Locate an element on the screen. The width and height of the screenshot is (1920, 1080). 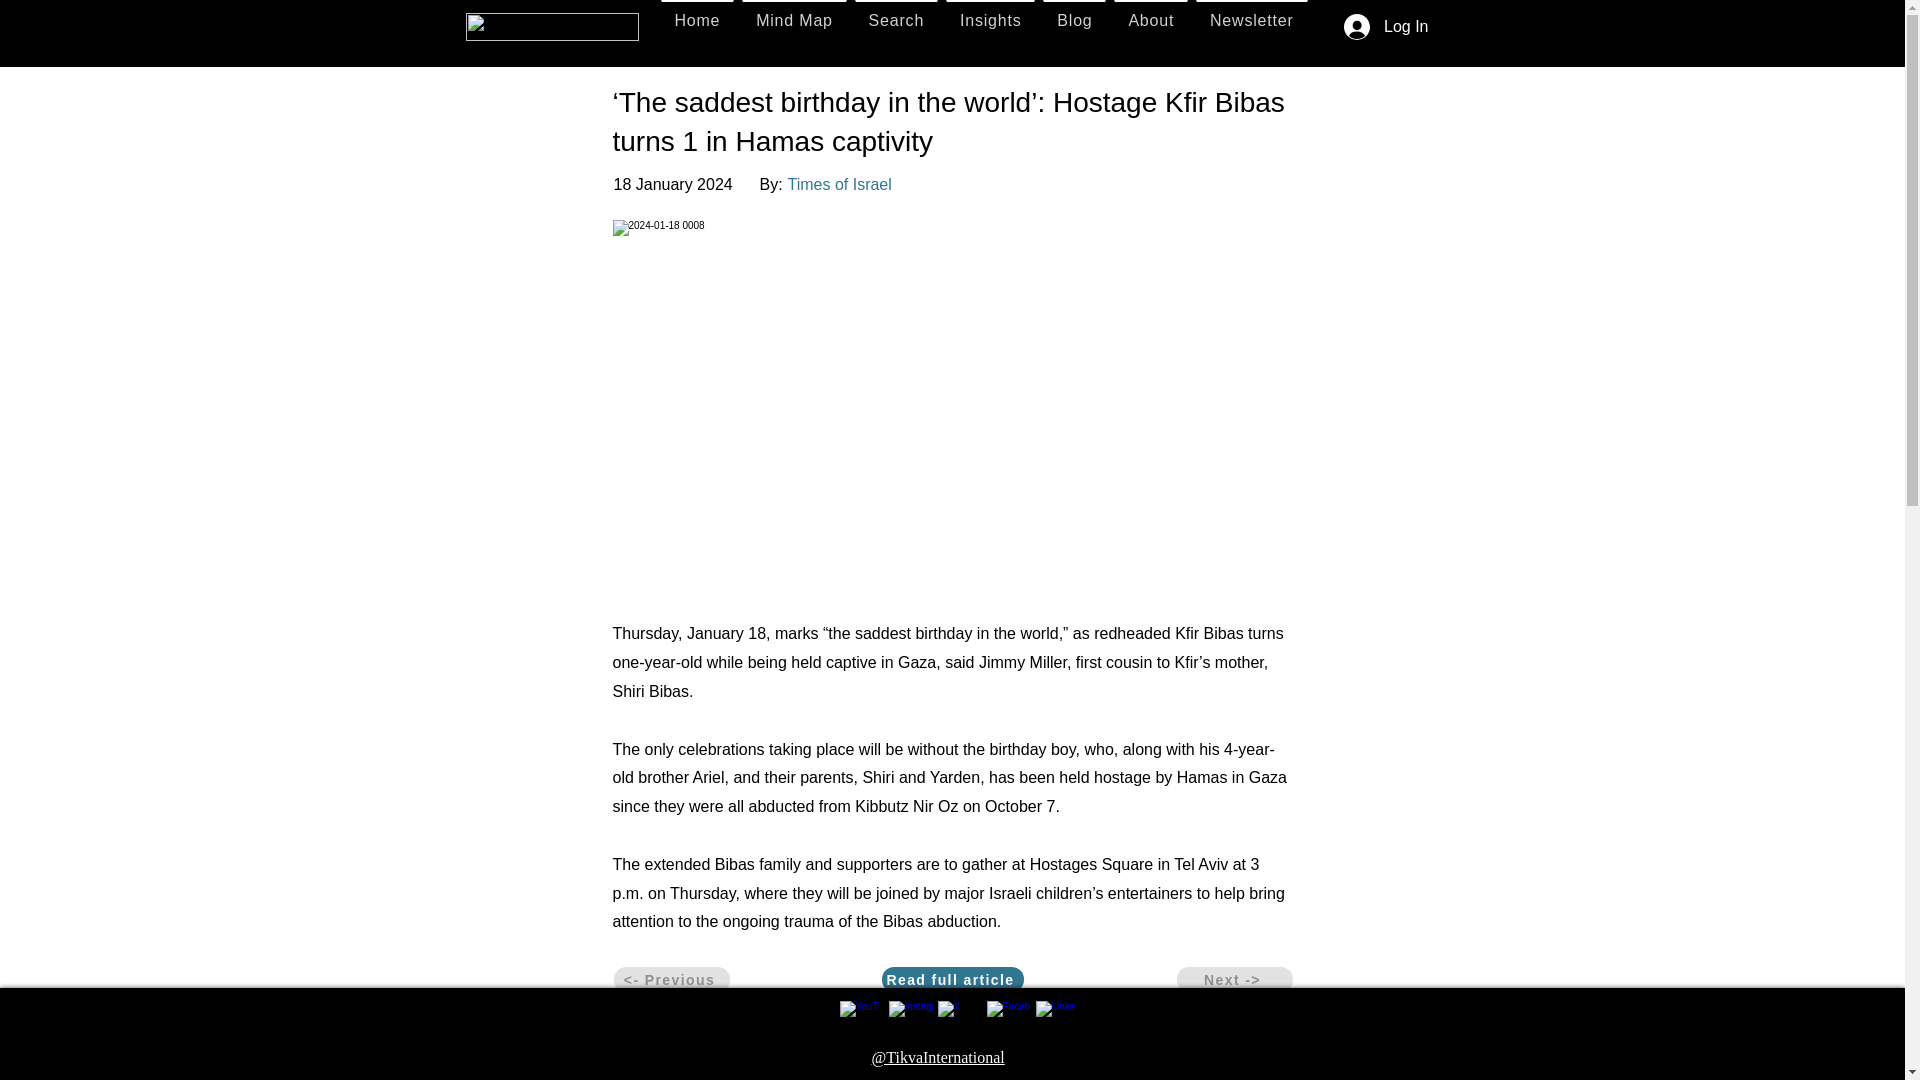
Mind Map is located at coordinates (794, 20).